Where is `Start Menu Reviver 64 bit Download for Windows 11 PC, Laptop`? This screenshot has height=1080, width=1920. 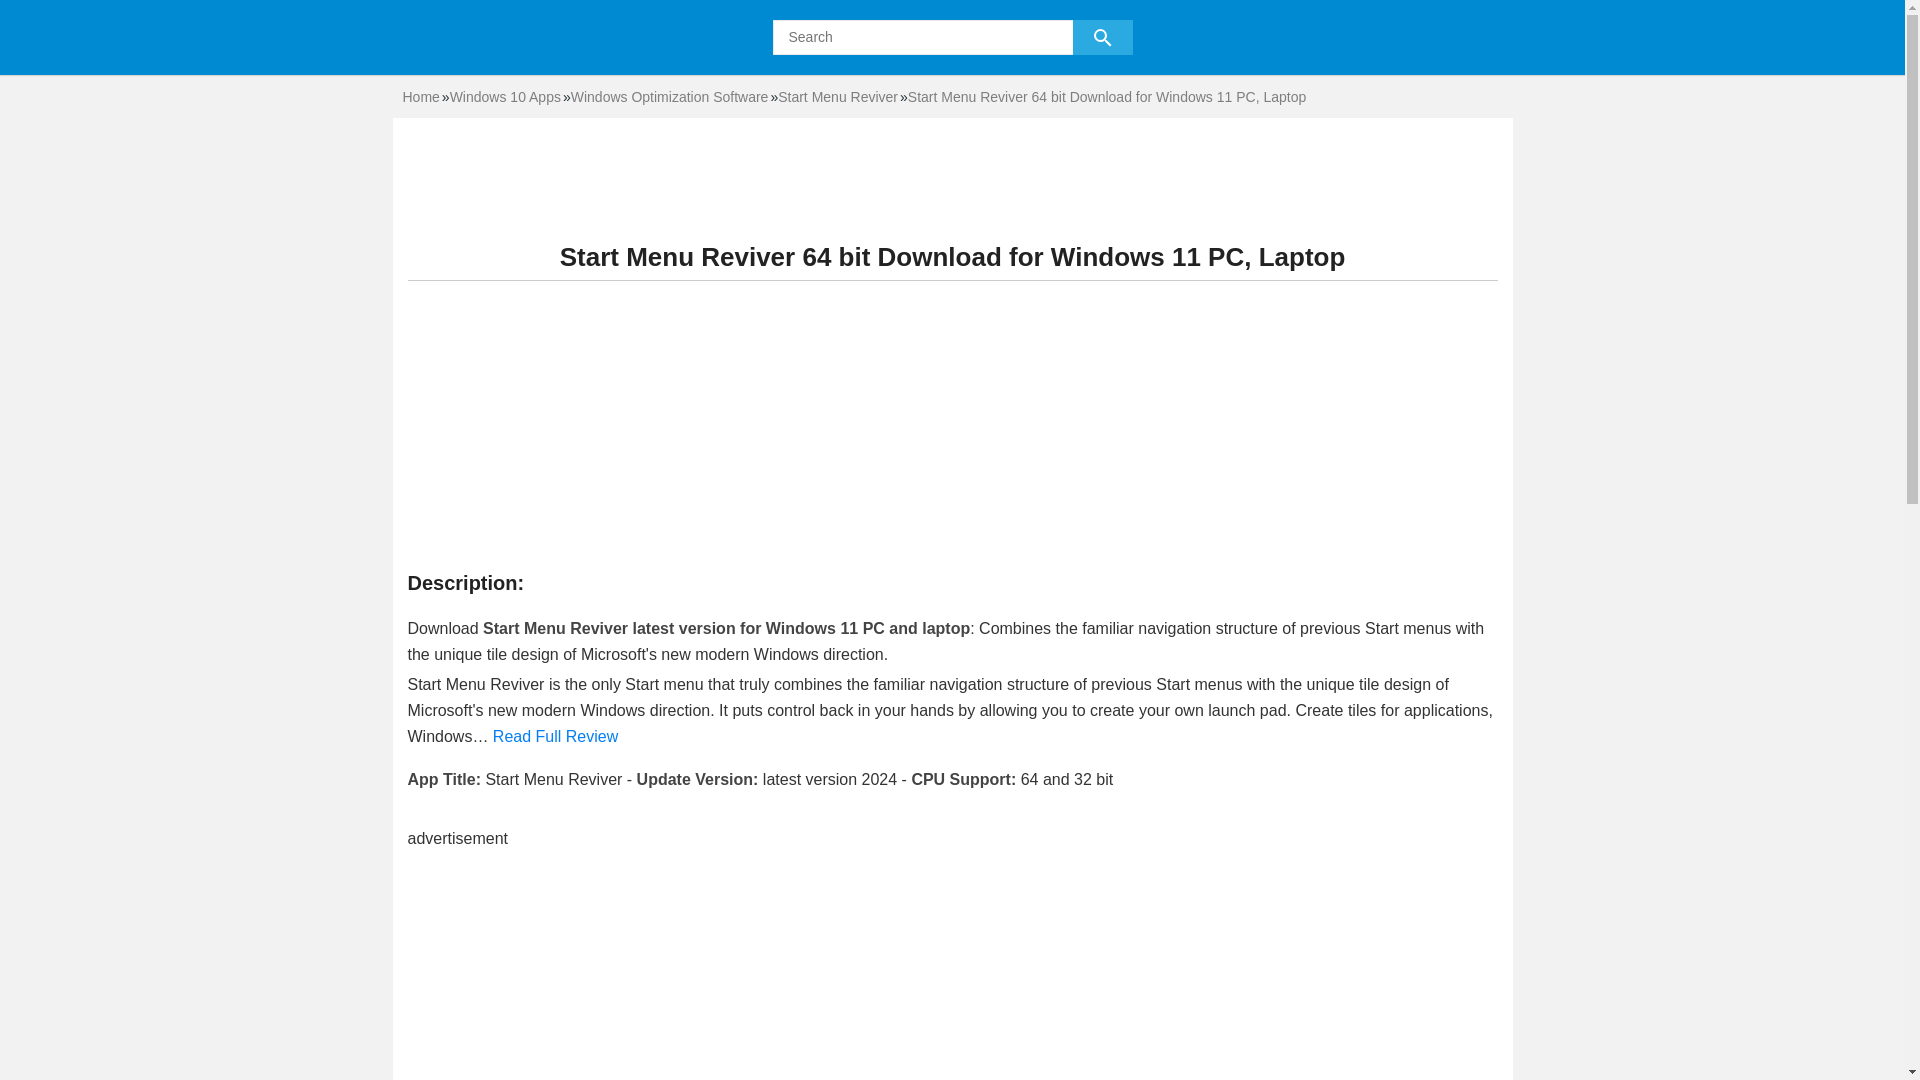 Start Menu Reviver 64 bit Download for Windows 11 PC, Laptop is located at coordinates (1106, 96).